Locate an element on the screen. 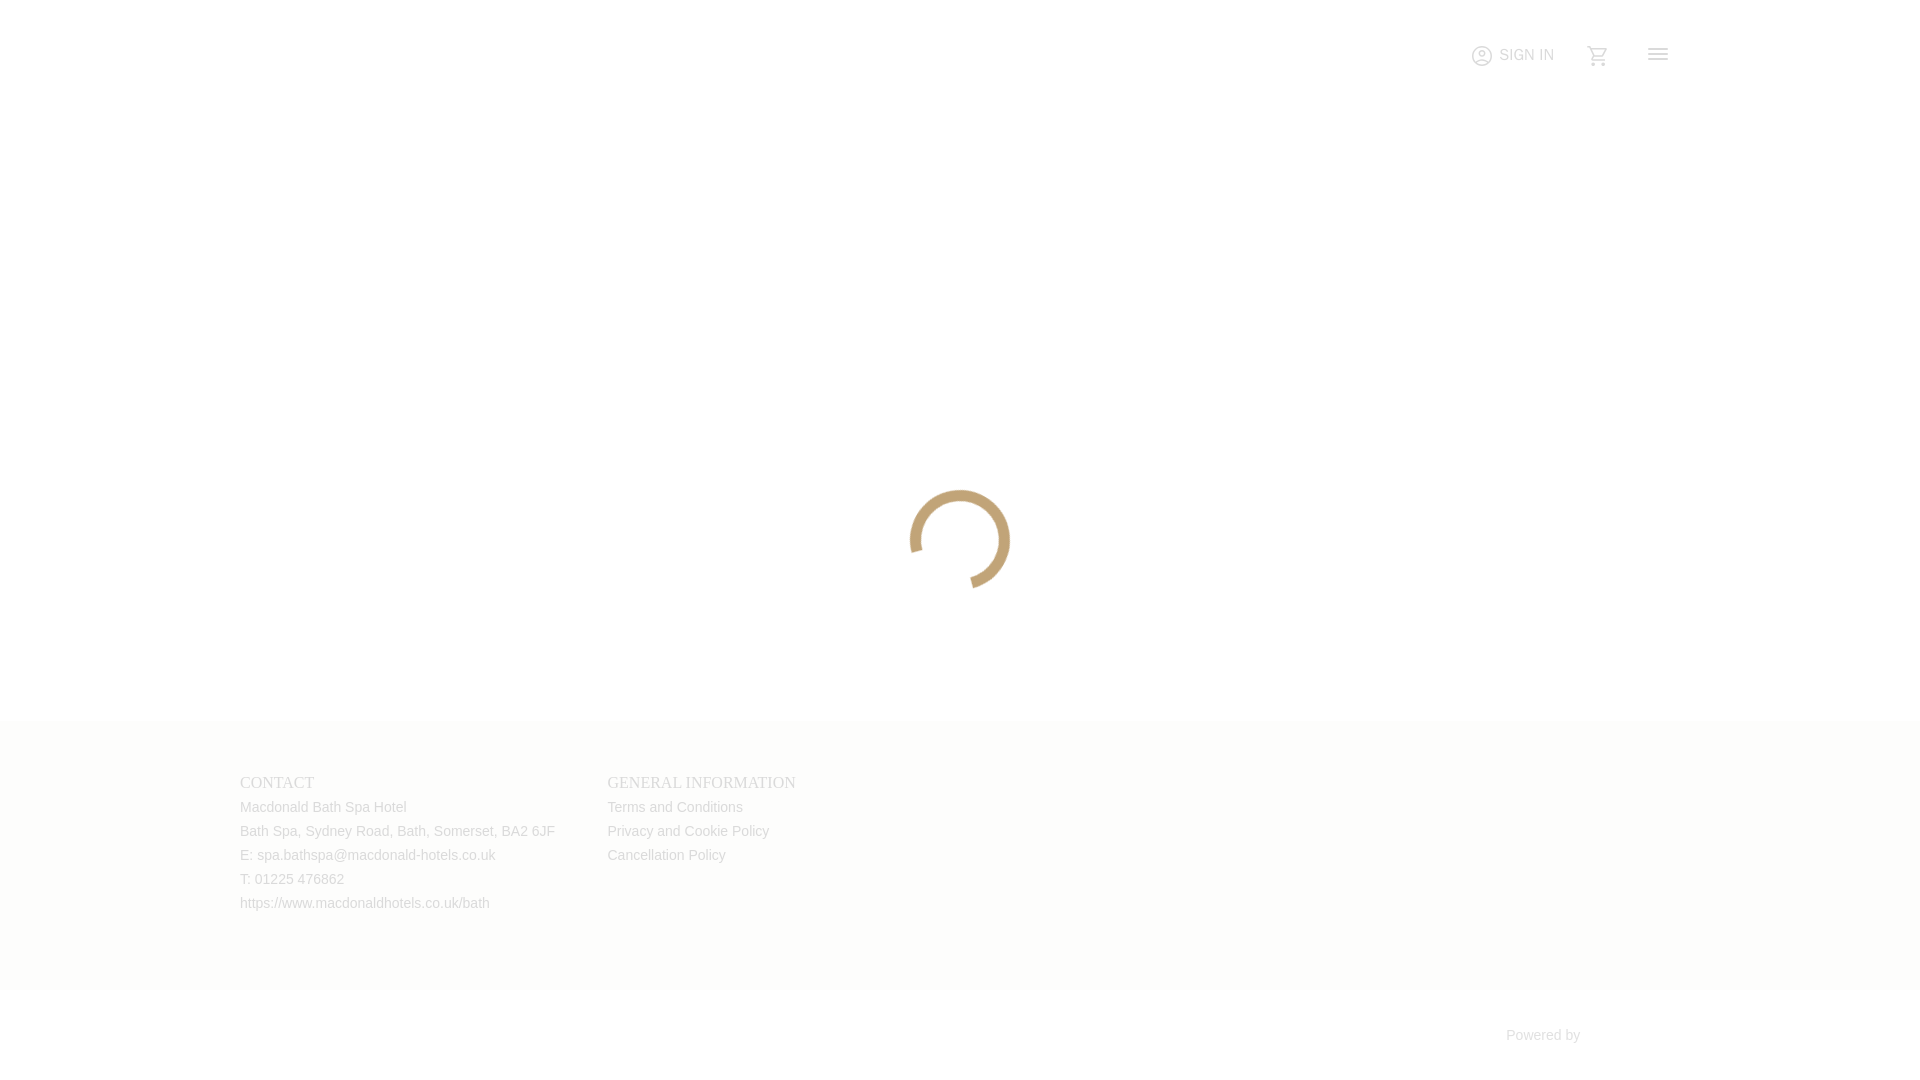 This screenshot has width=1920, height=1080. Cancellation Policy is located at coordinates (666, 854).